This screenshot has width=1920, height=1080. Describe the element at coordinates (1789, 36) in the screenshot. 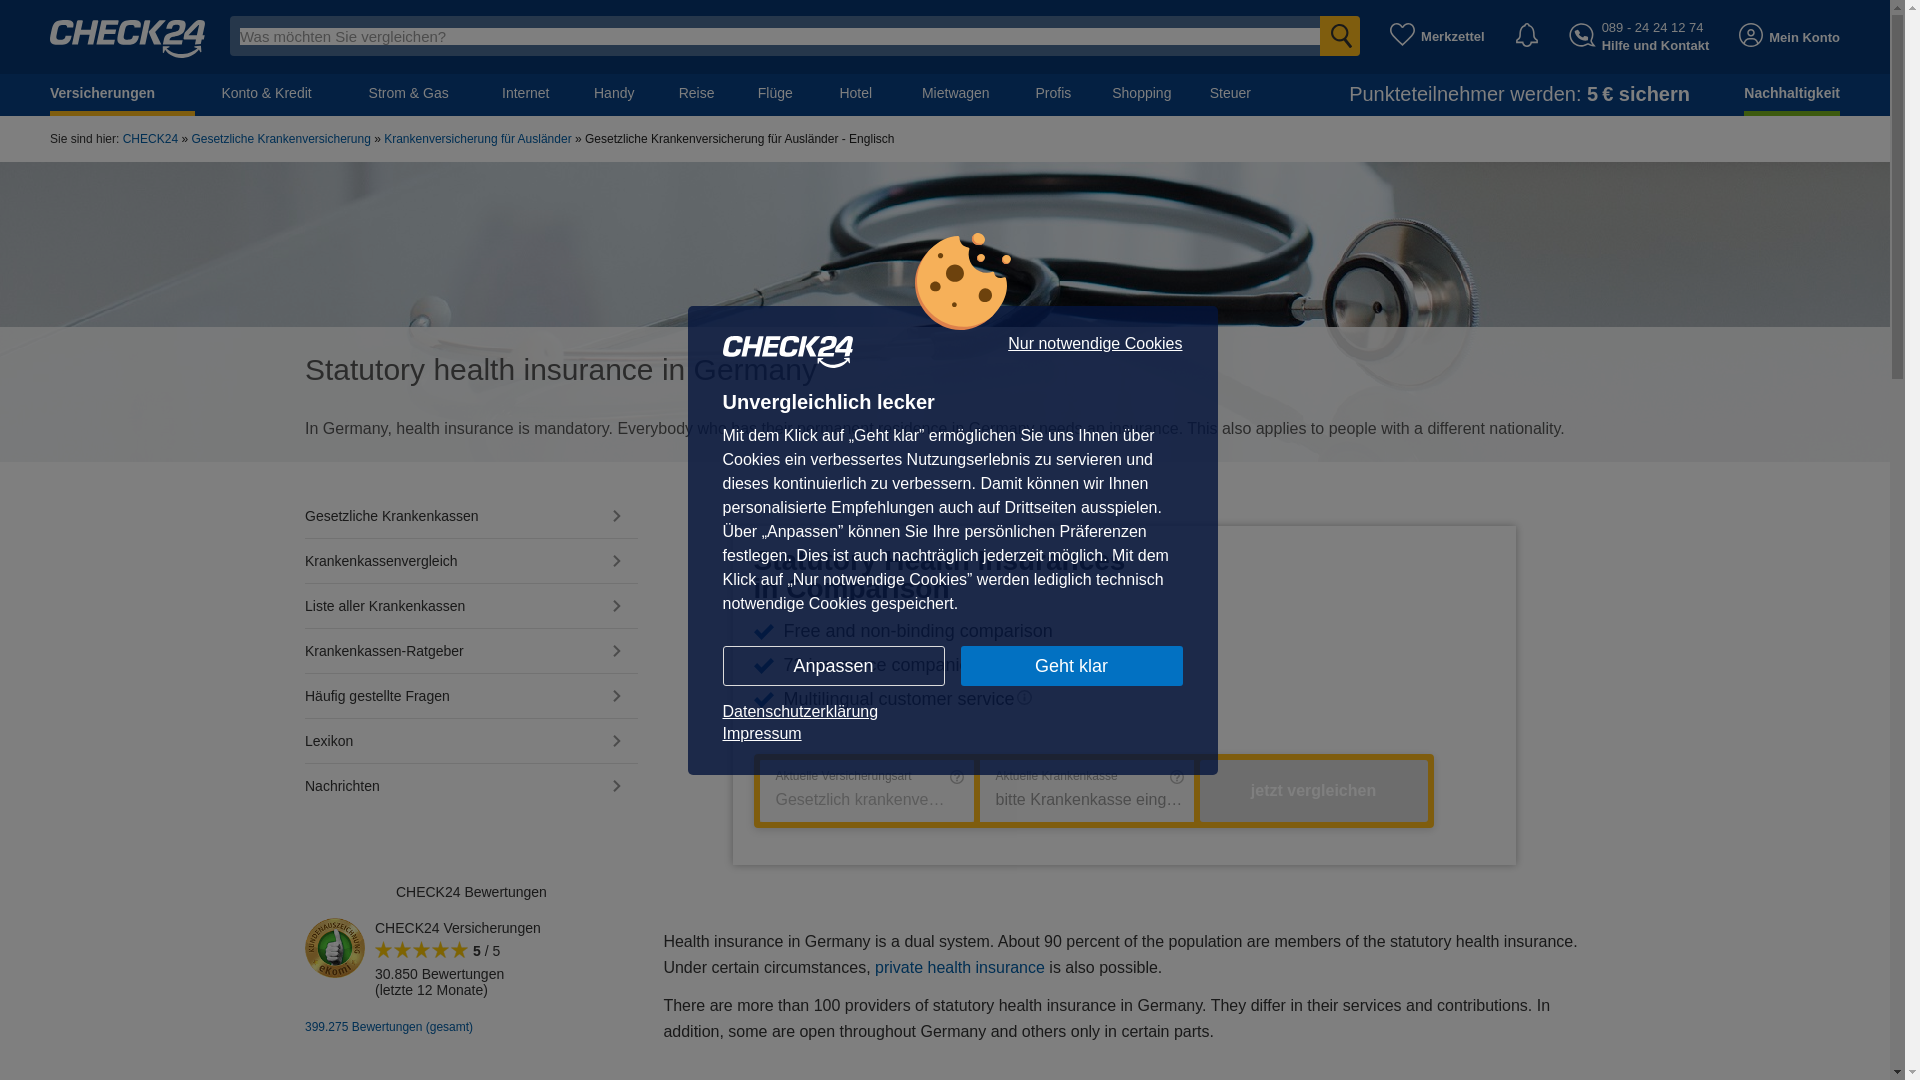

I see `Mein Konto` at that location.